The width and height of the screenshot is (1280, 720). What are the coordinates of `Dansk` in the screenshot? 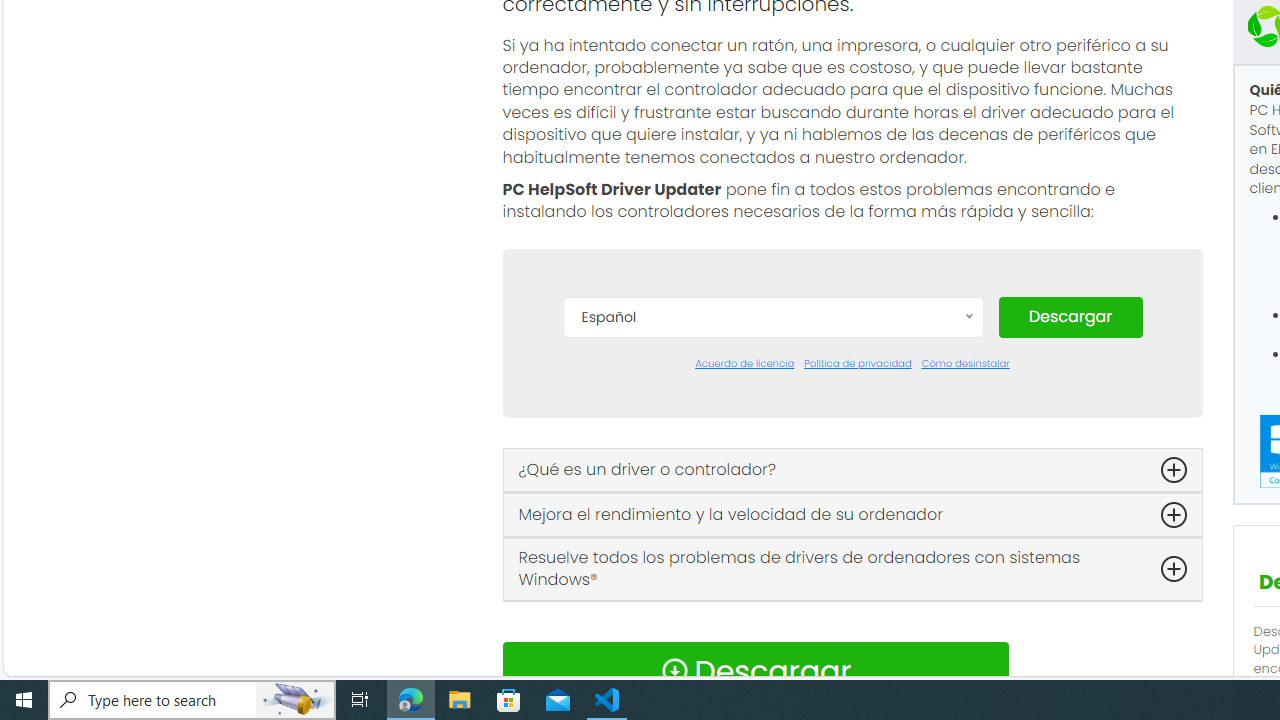 It's located at (772, 412).